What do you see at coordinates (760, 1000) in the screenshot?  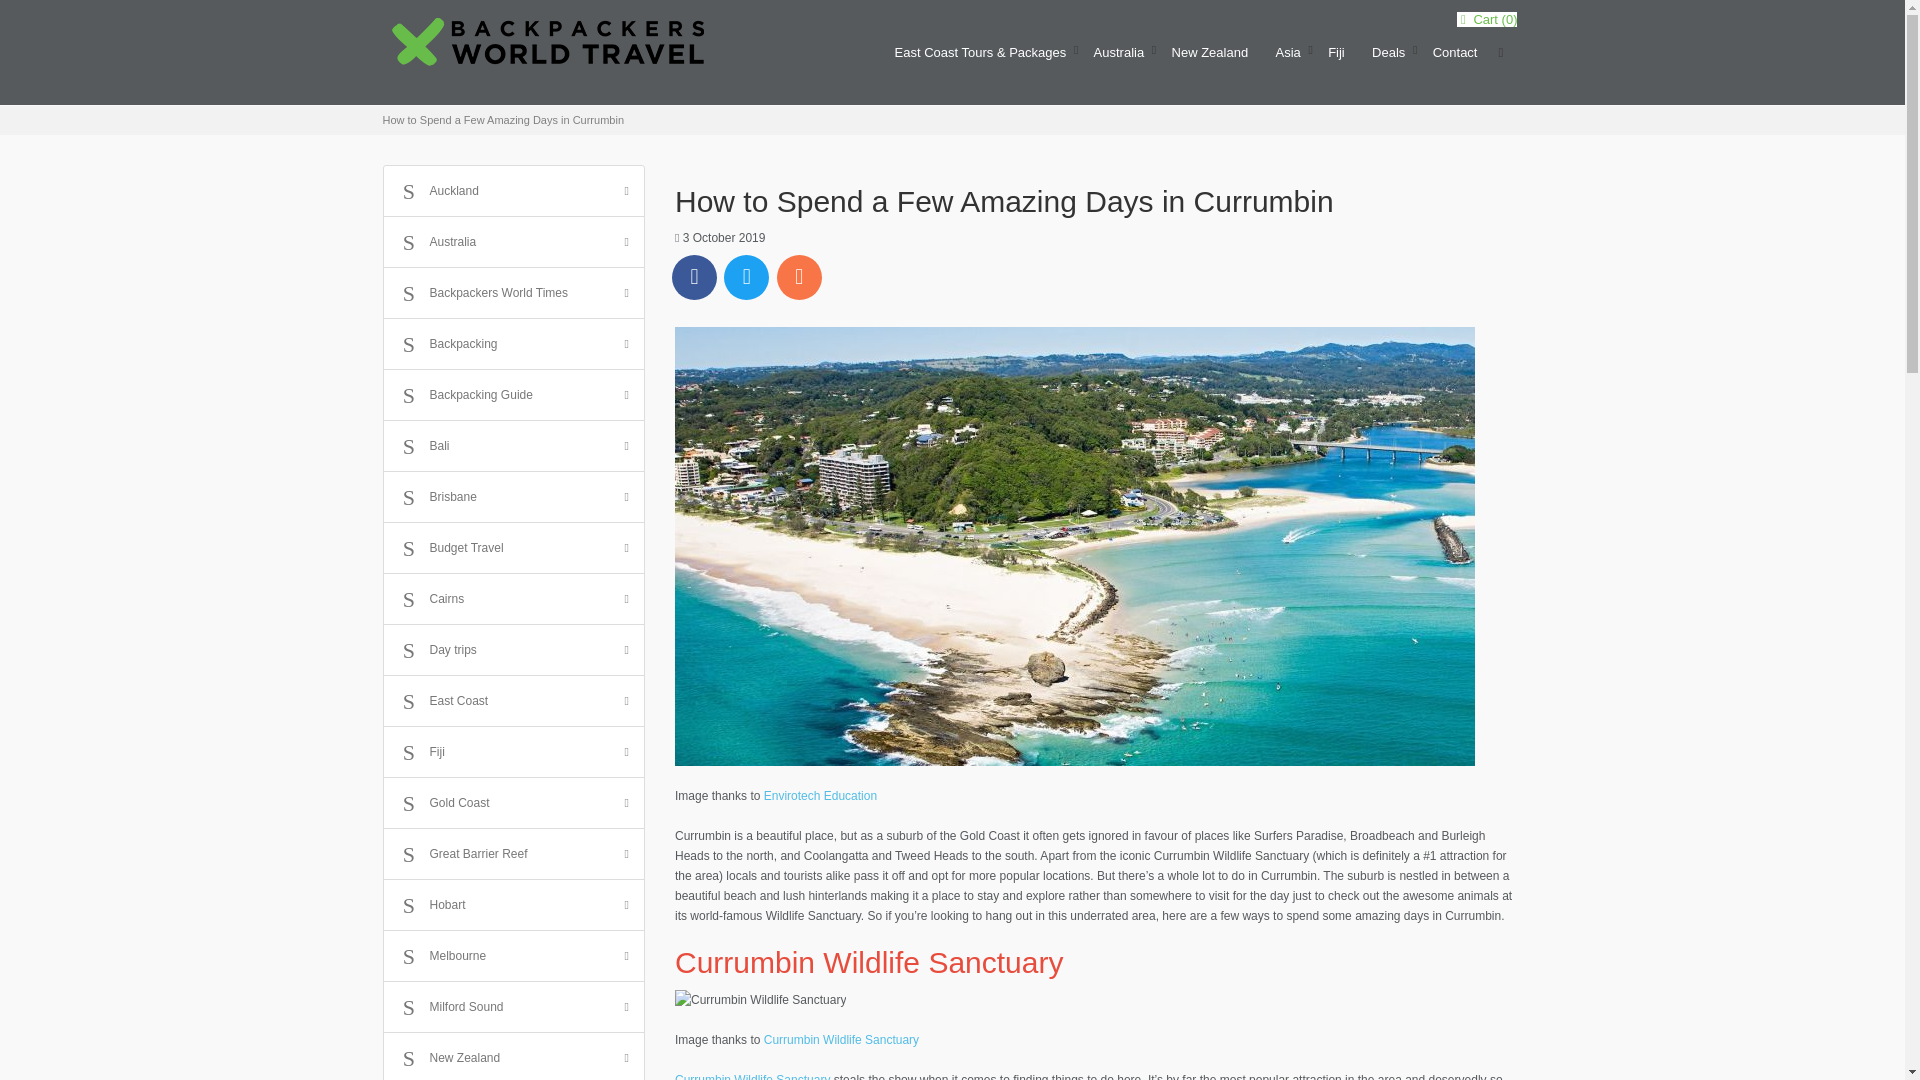 I see `Currumbin Wildlife Sanctuary` at bounding box center [760, 1000].